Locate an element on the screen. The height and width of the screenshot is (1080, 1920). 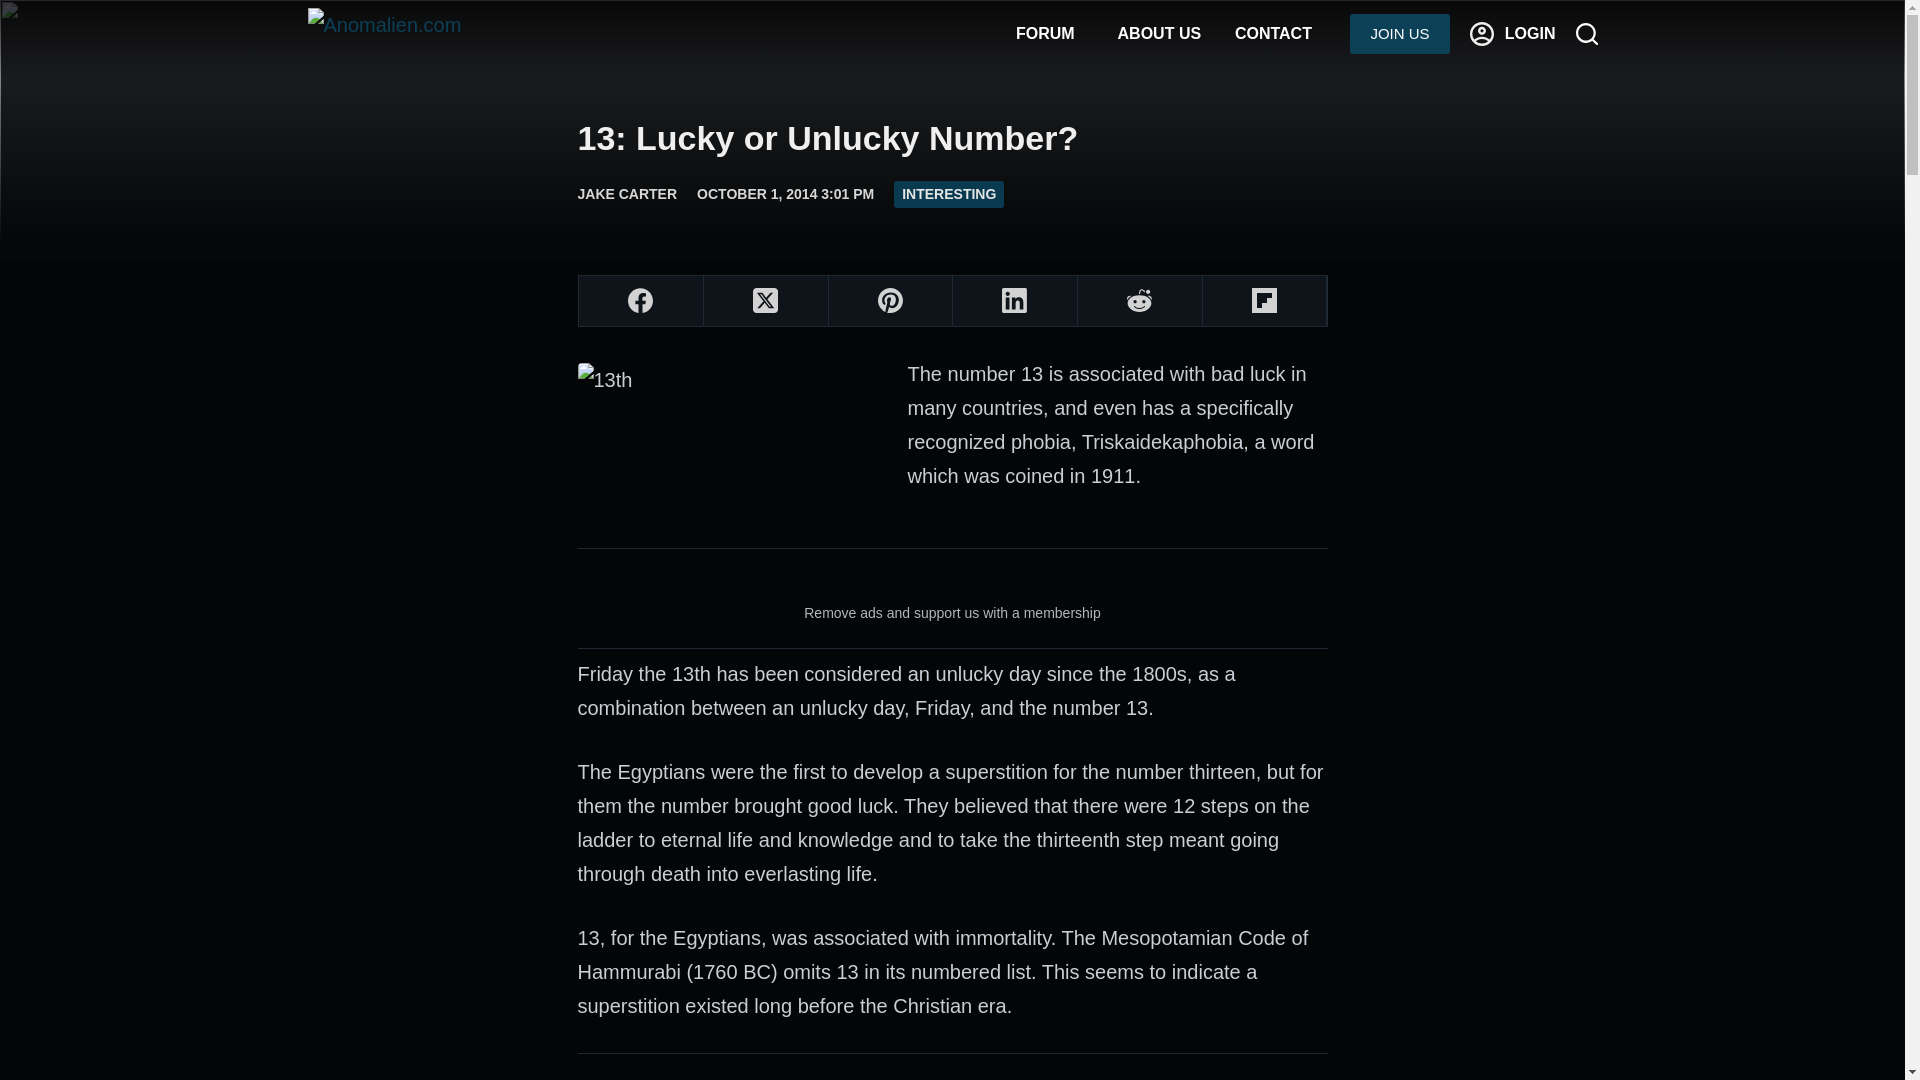
Discussion Forum is located at coordinates (1045, 34).